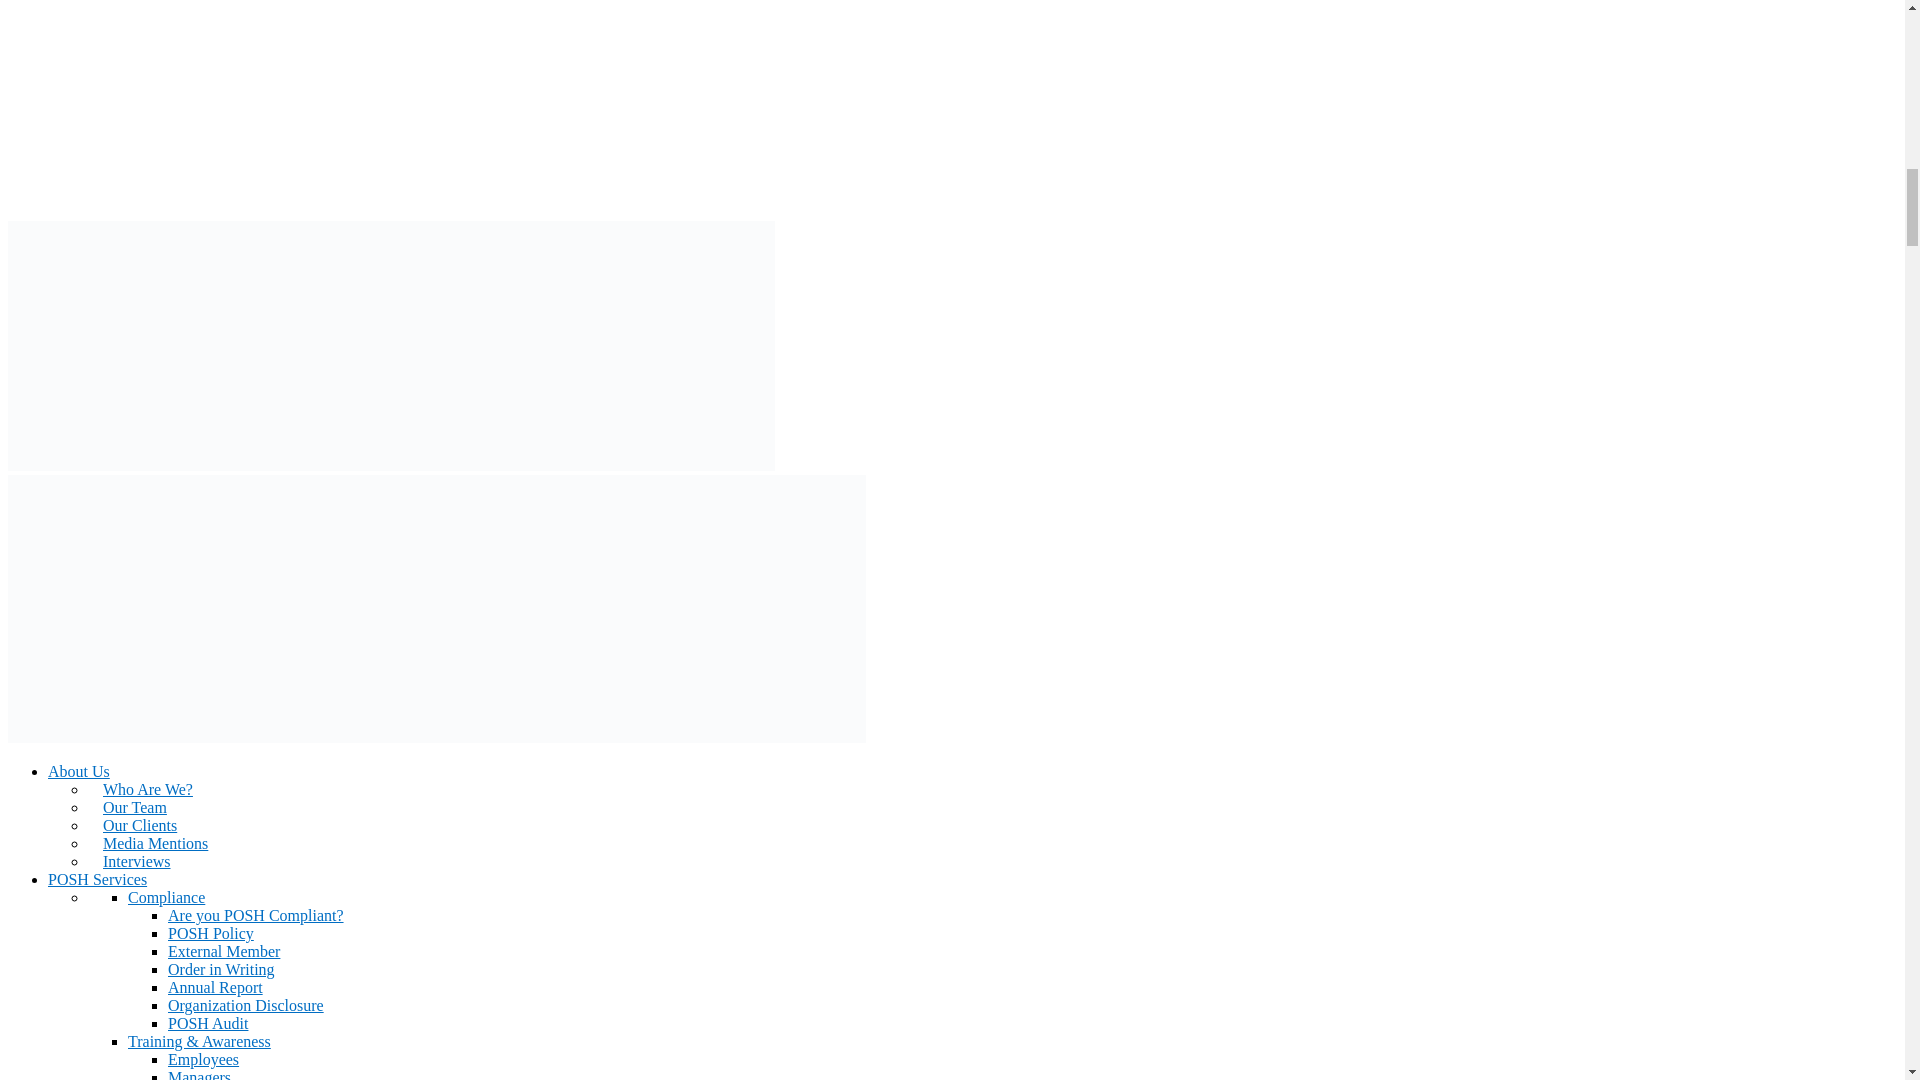 The image size is (1920, 1080). Describe the element at coordinates (216, 986) in the screenshot. I see `Annual Report` at that location.